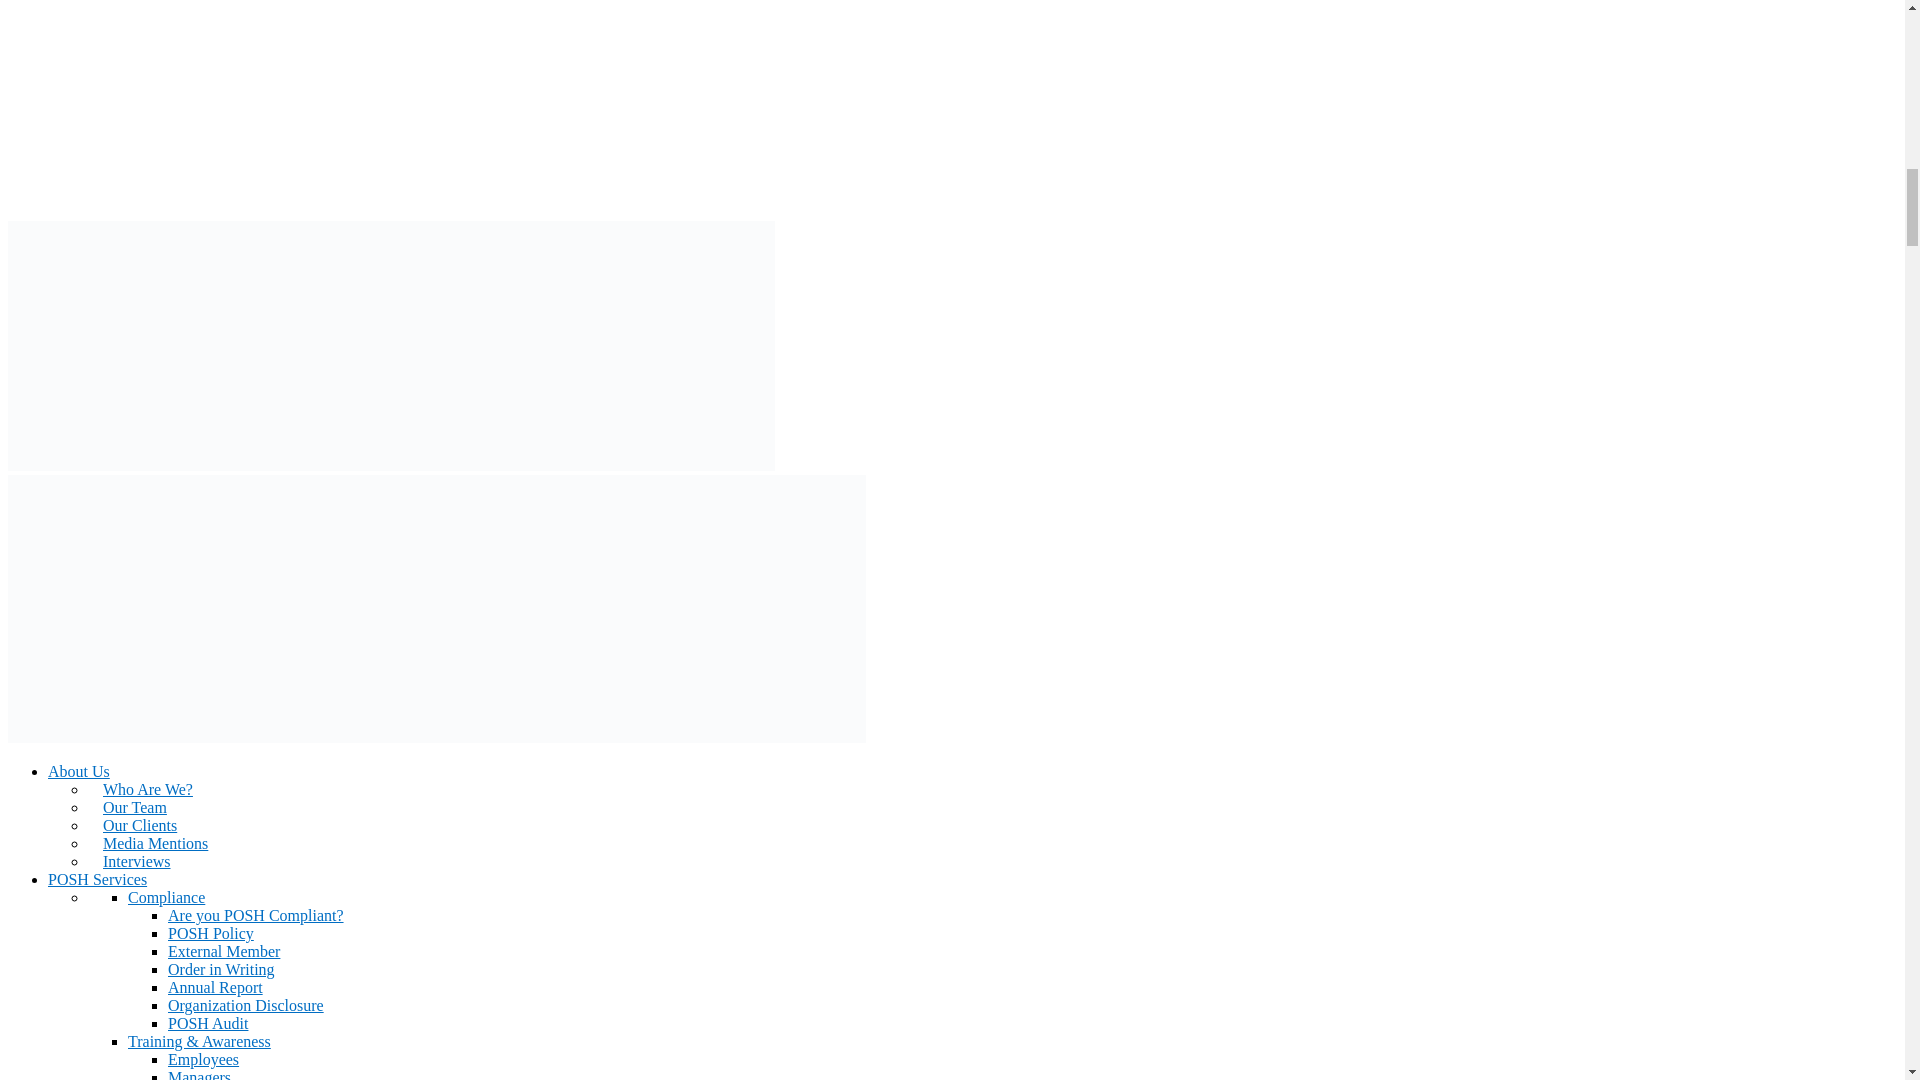 The image size is (1920, 1080). Describe the element at coordinates (216, 986) in the screenshot. I see `Annual Report` at that location.